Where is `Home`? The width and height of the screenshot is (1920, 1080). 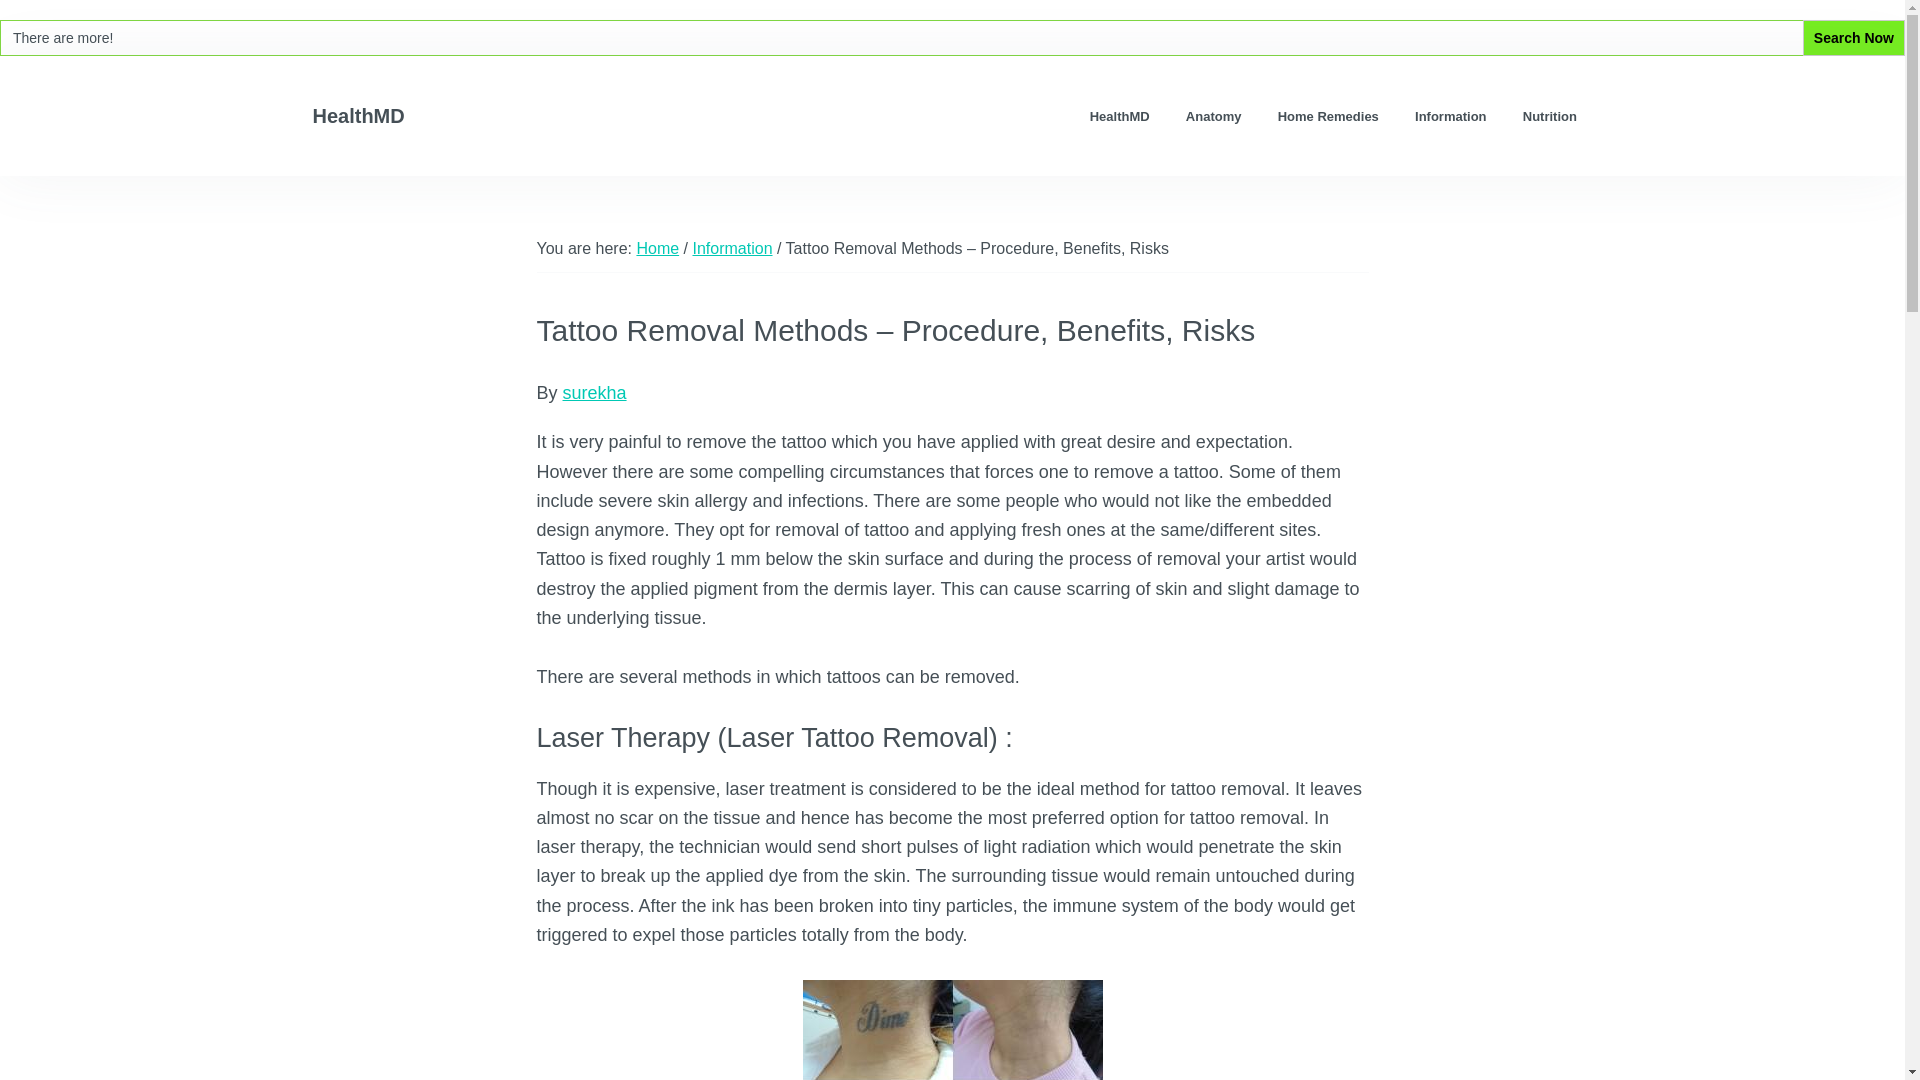 Home is located at coordinates (657, 248).